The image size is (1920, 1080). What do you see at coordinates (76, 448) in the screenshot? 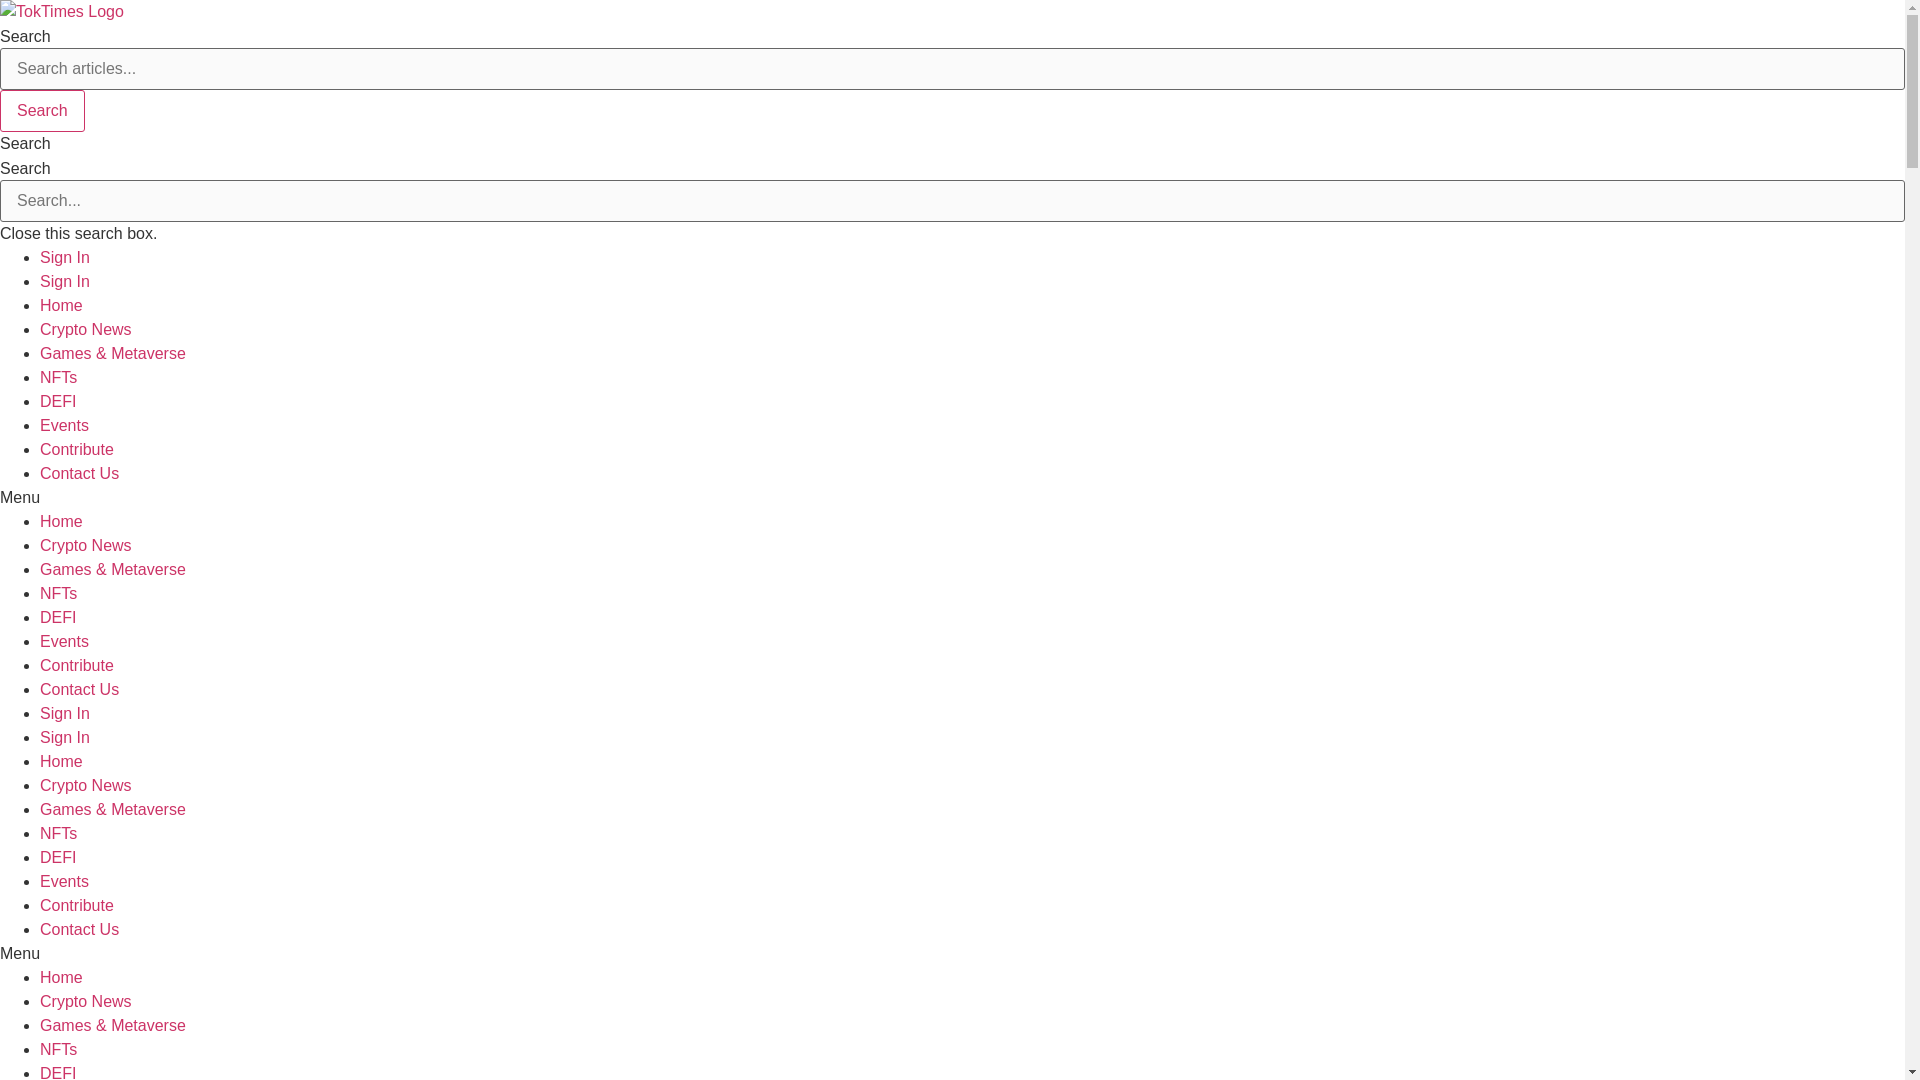
I see `Contribute` at bounding box center [76, 448].